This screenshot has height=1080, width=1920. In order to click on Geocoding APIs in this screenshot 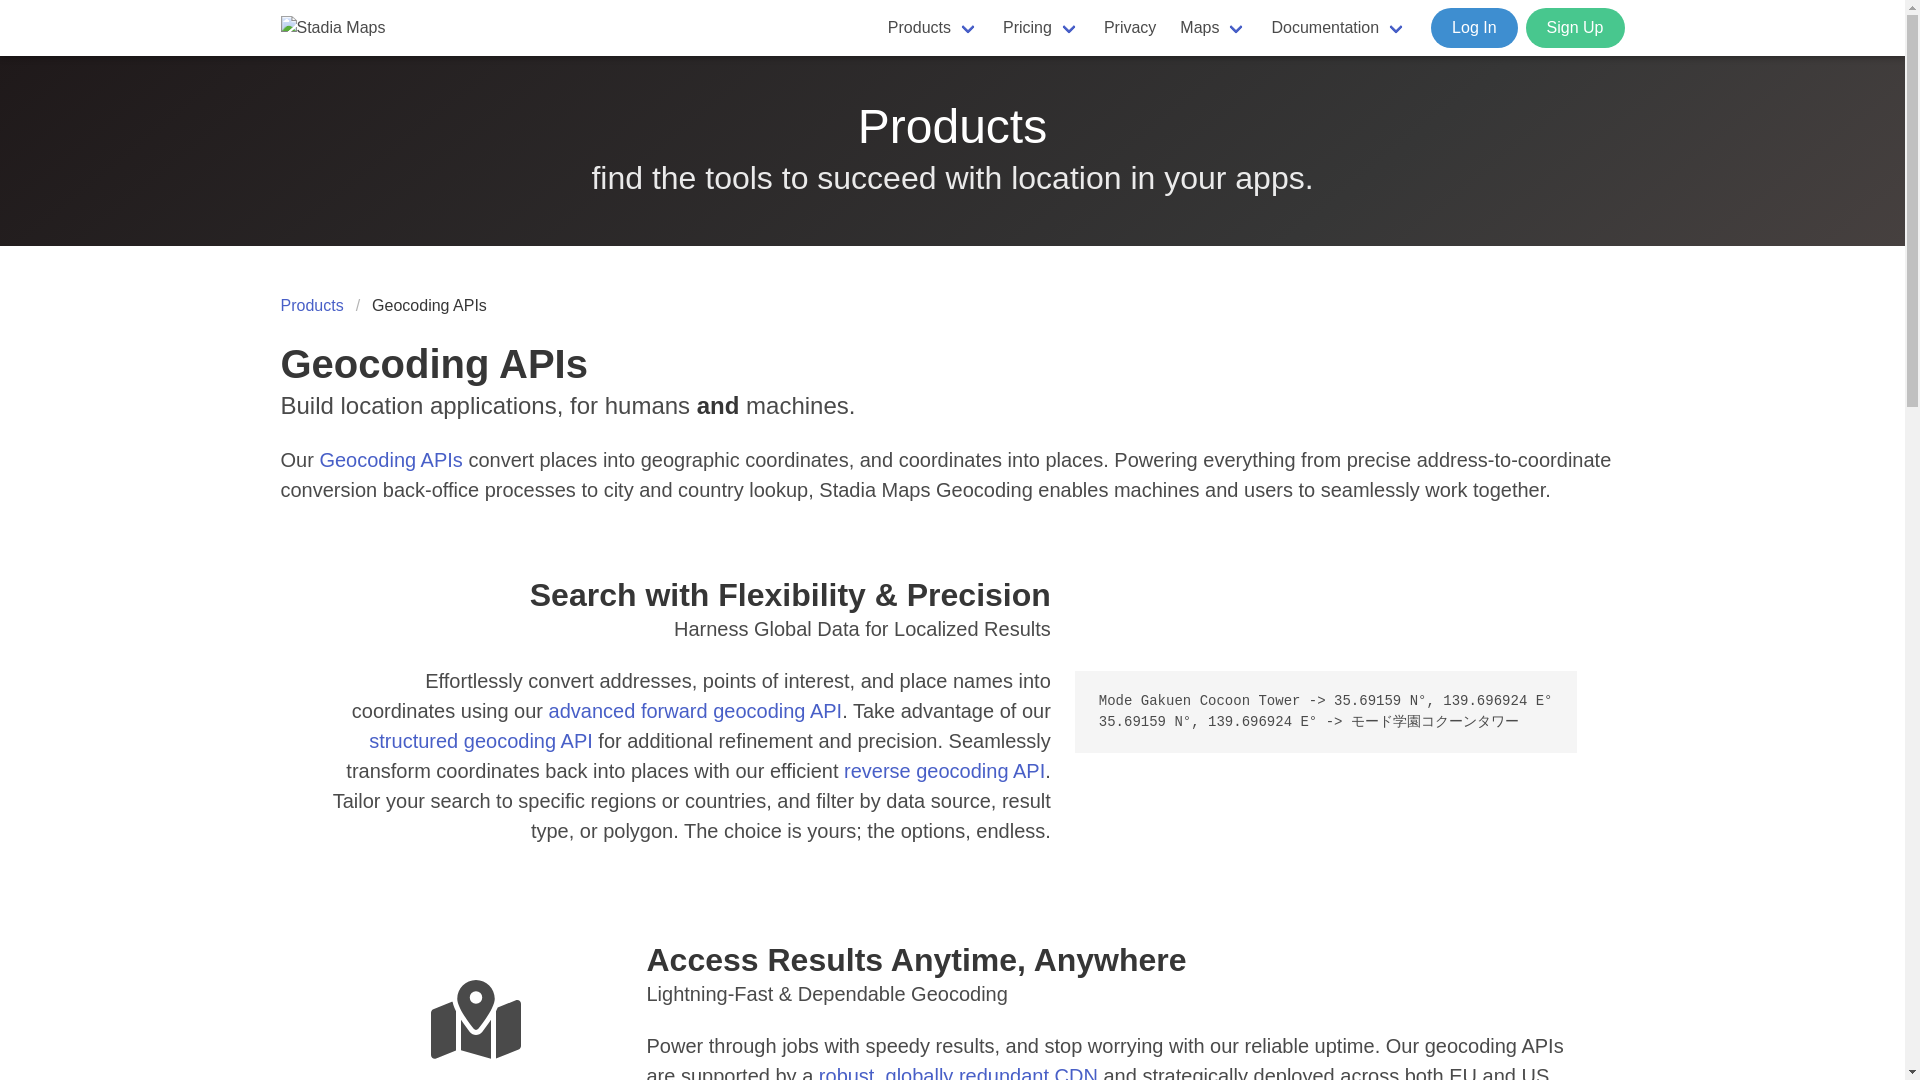, I will do `click(393, 460)`.